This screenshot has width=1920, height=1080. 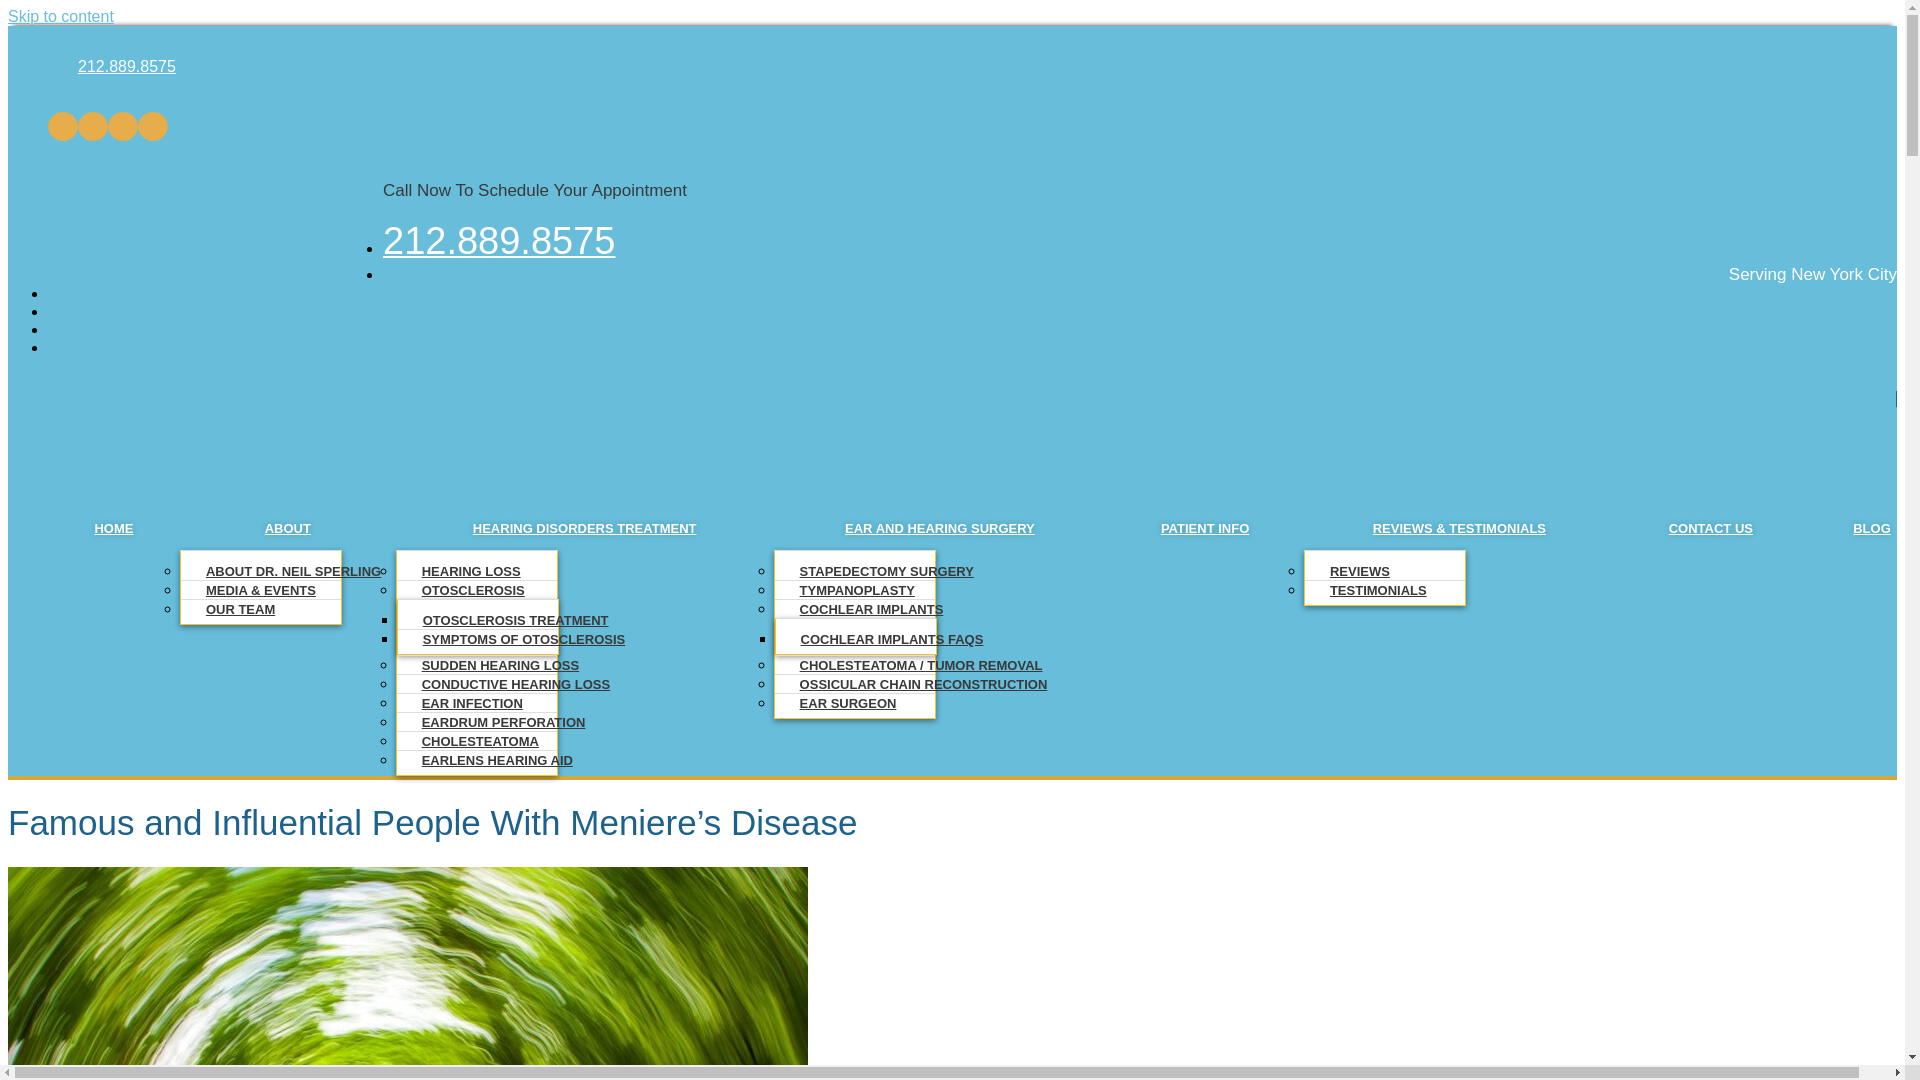 What do you see at coordinates (471, 570) in the screenshot?
I see `HEARING LOSS` at bounding box center [471, 570].